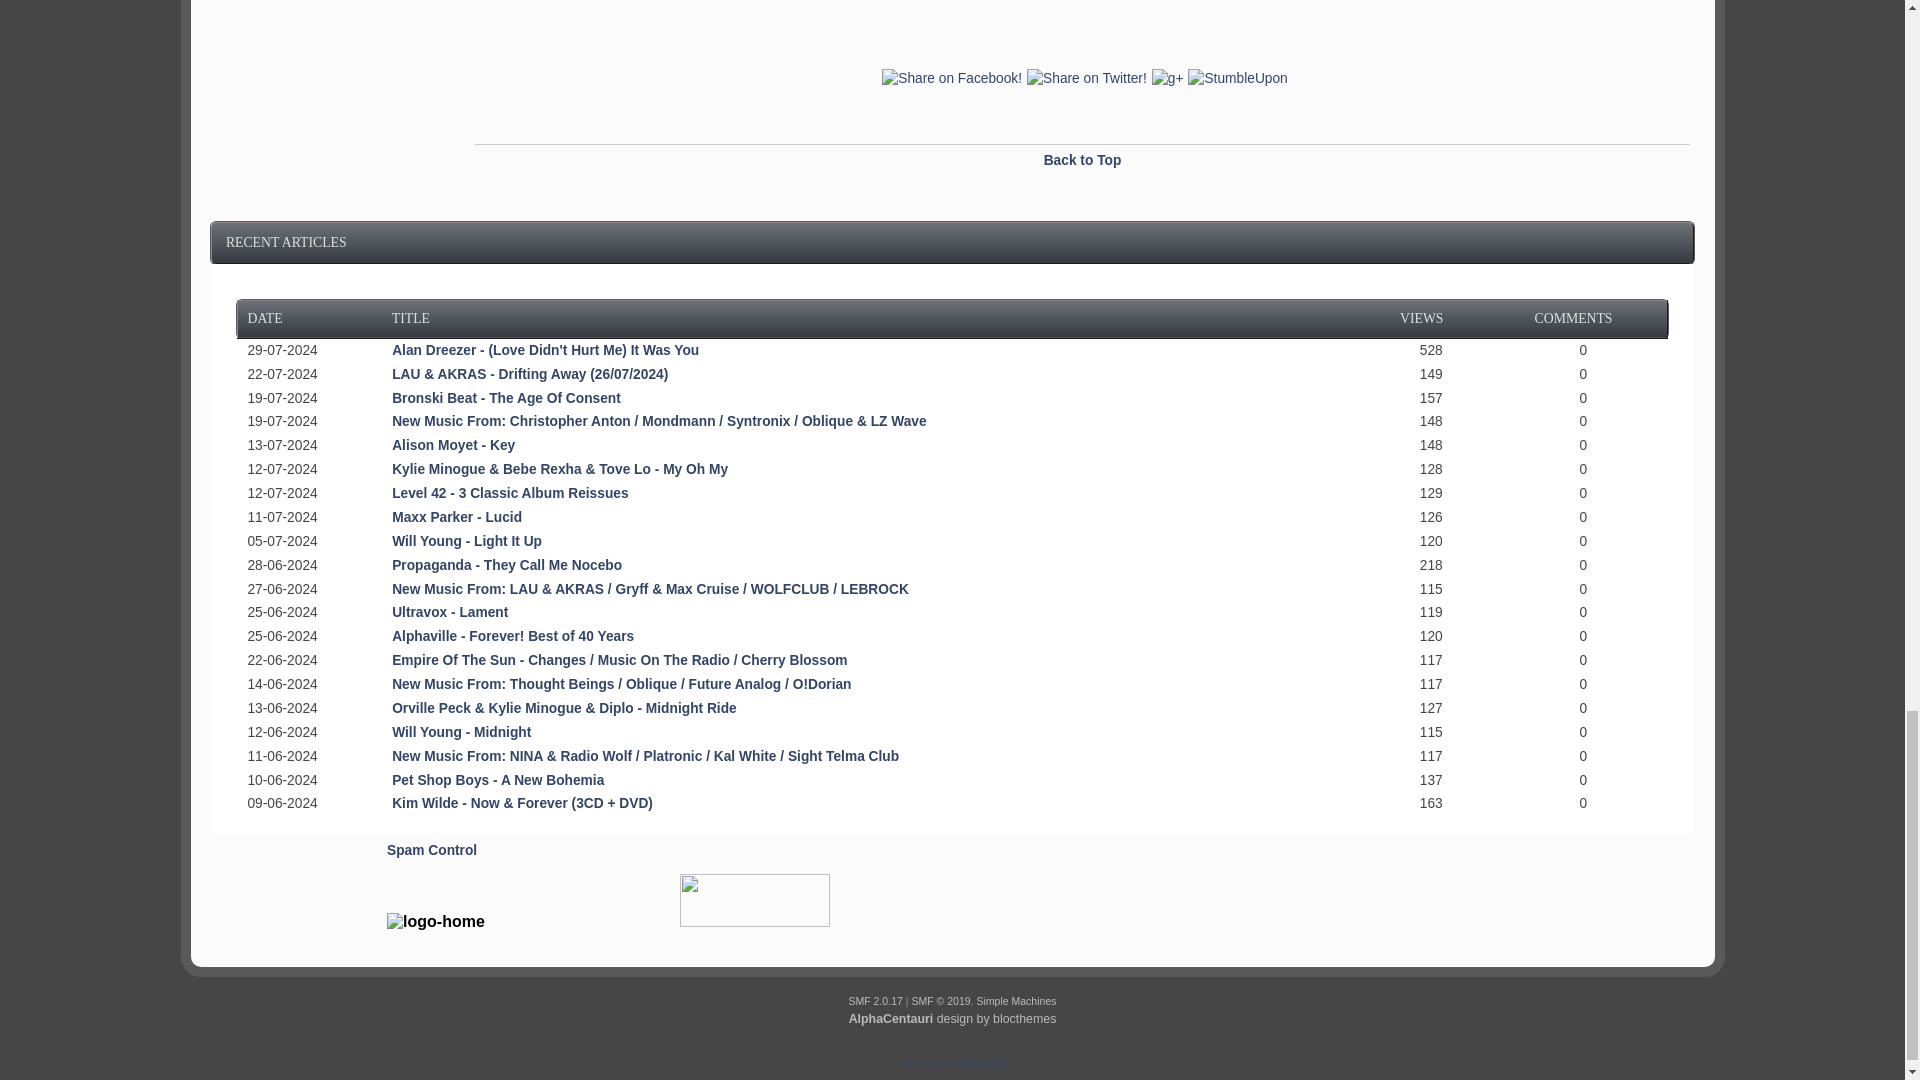 The width and height of the screenshot is (1920, 1080). What do you see at coordinates (949, 79) in the screenshot?
I see `Share on Facebook!` at bounding box center [949, 79].